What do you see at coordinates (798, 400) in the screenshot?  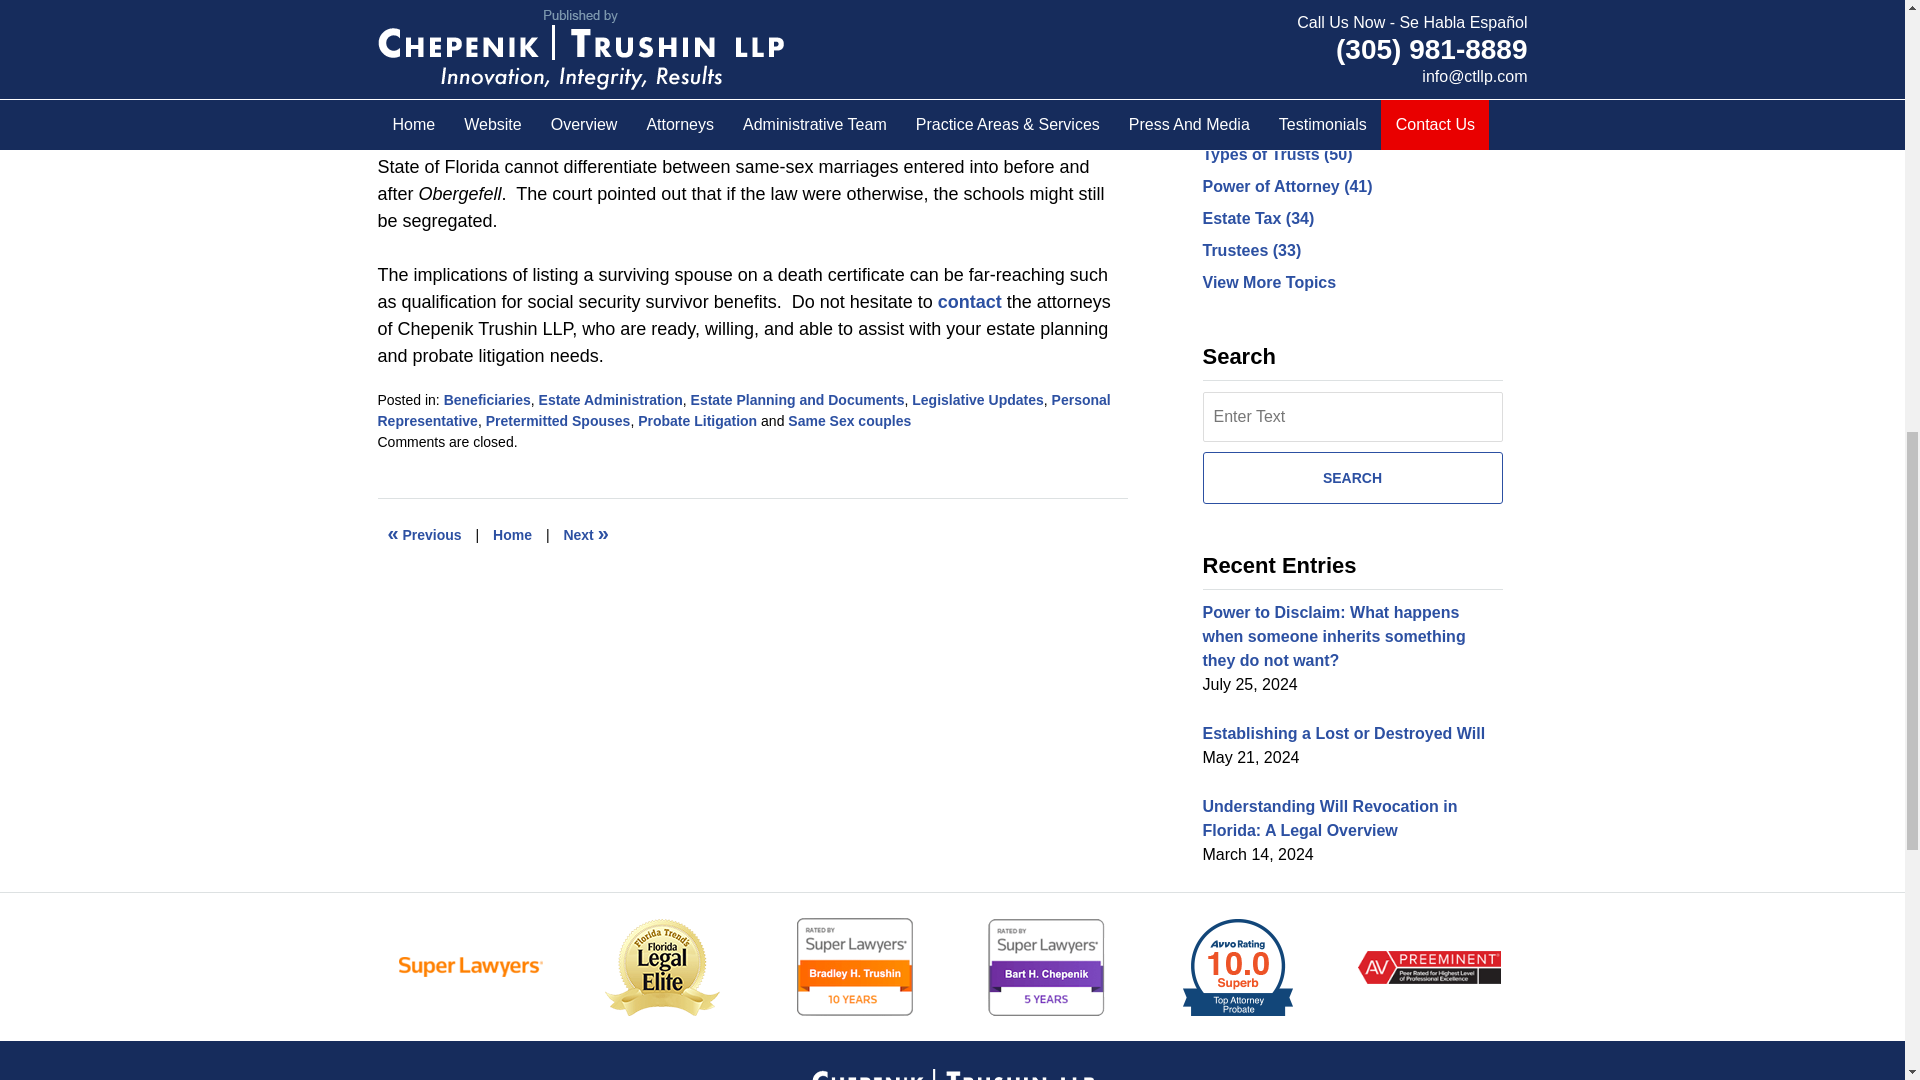 I see `View all posts in Estate Planning and Documents` at bounding box center [798, 400].